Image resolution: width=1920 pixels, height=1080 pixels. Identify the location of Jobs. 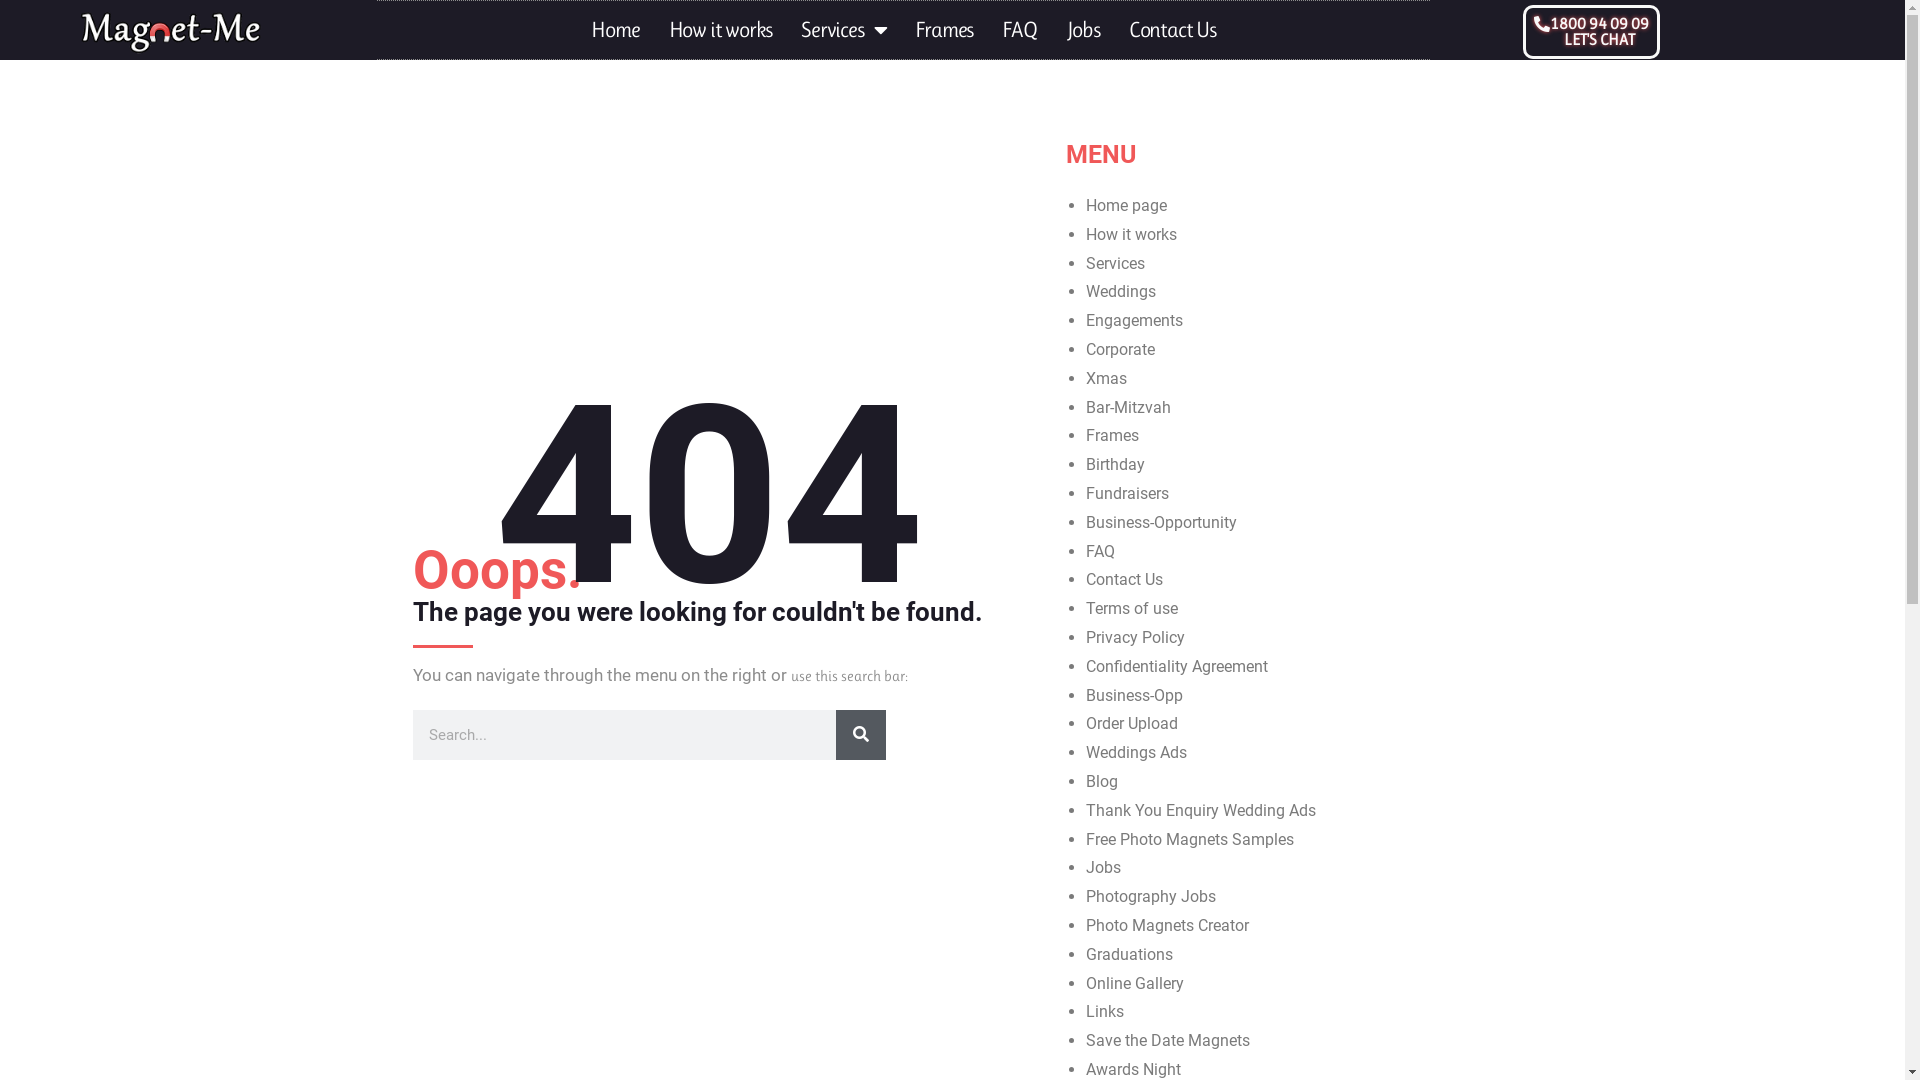
(1084, 30).